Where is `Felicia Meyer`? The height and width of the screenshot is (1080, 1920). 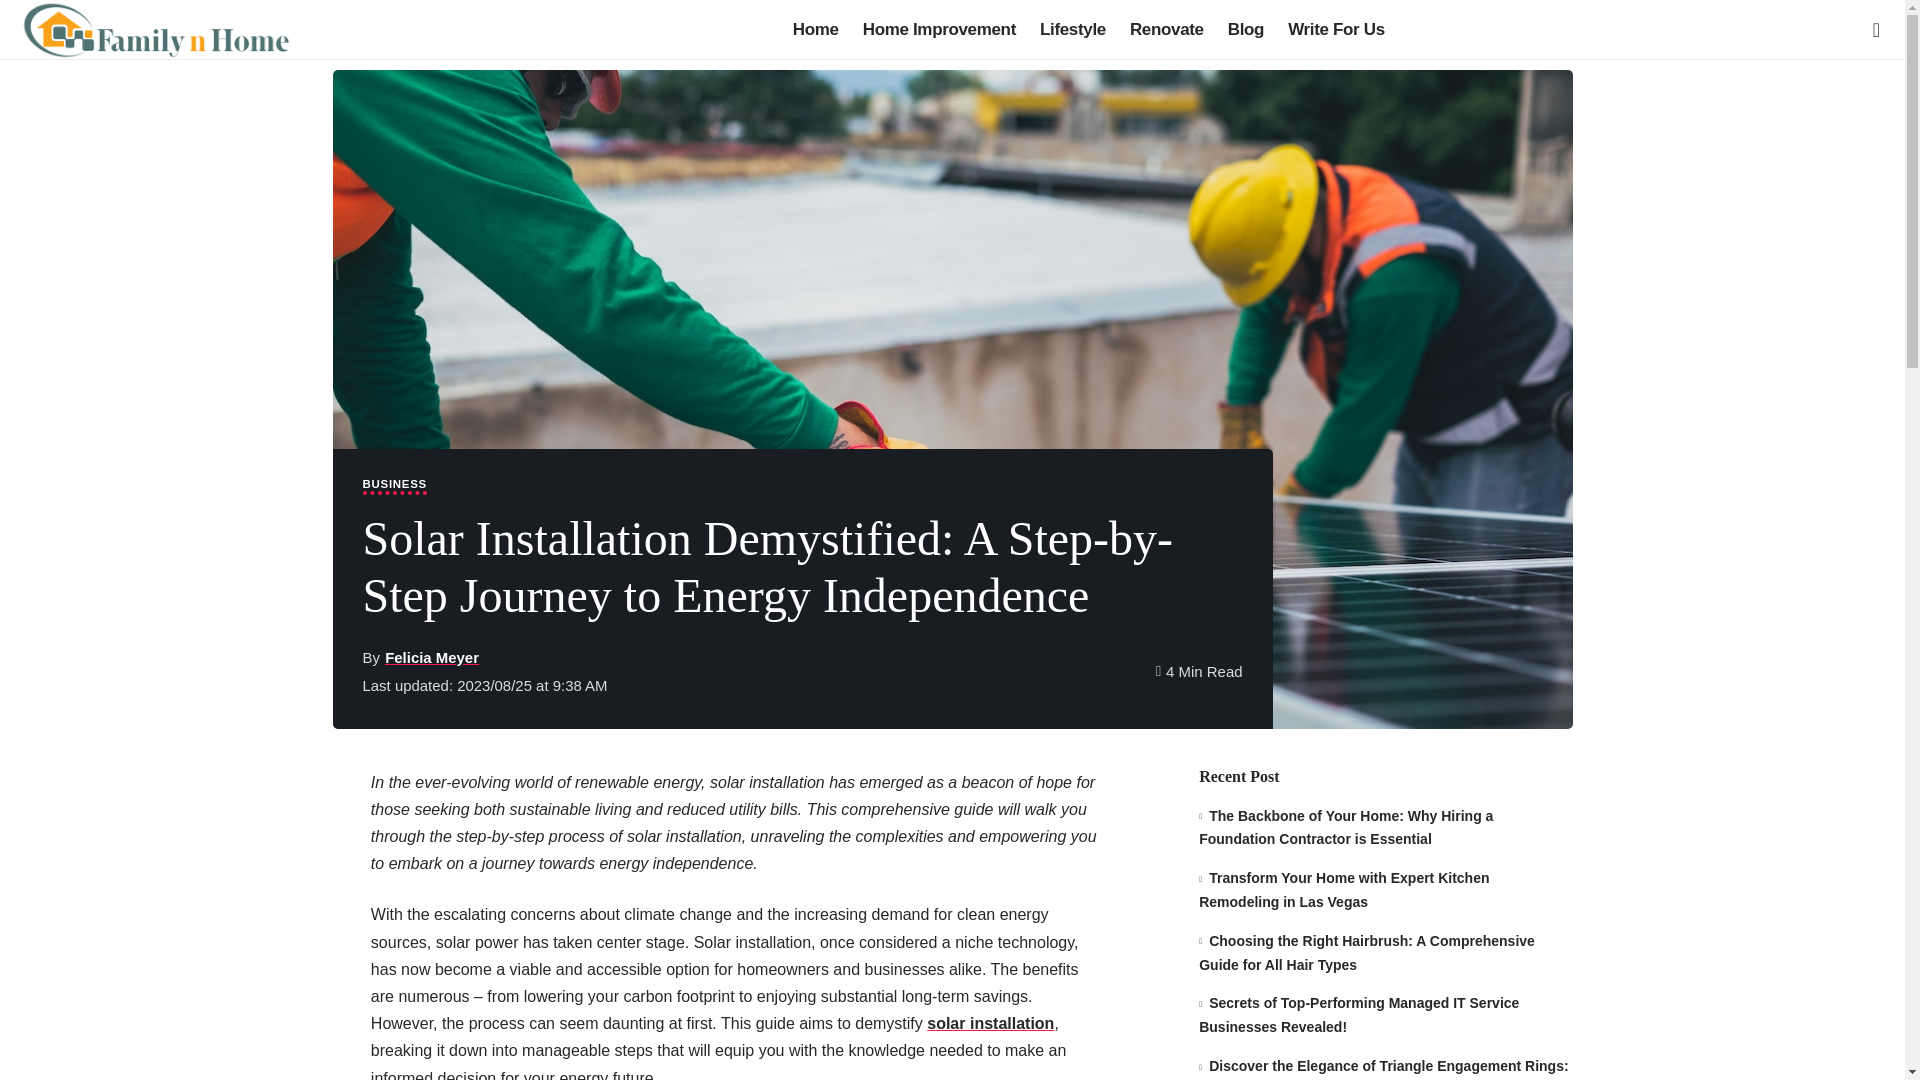
Felicia Meyer is located at coordinates (432, 656).